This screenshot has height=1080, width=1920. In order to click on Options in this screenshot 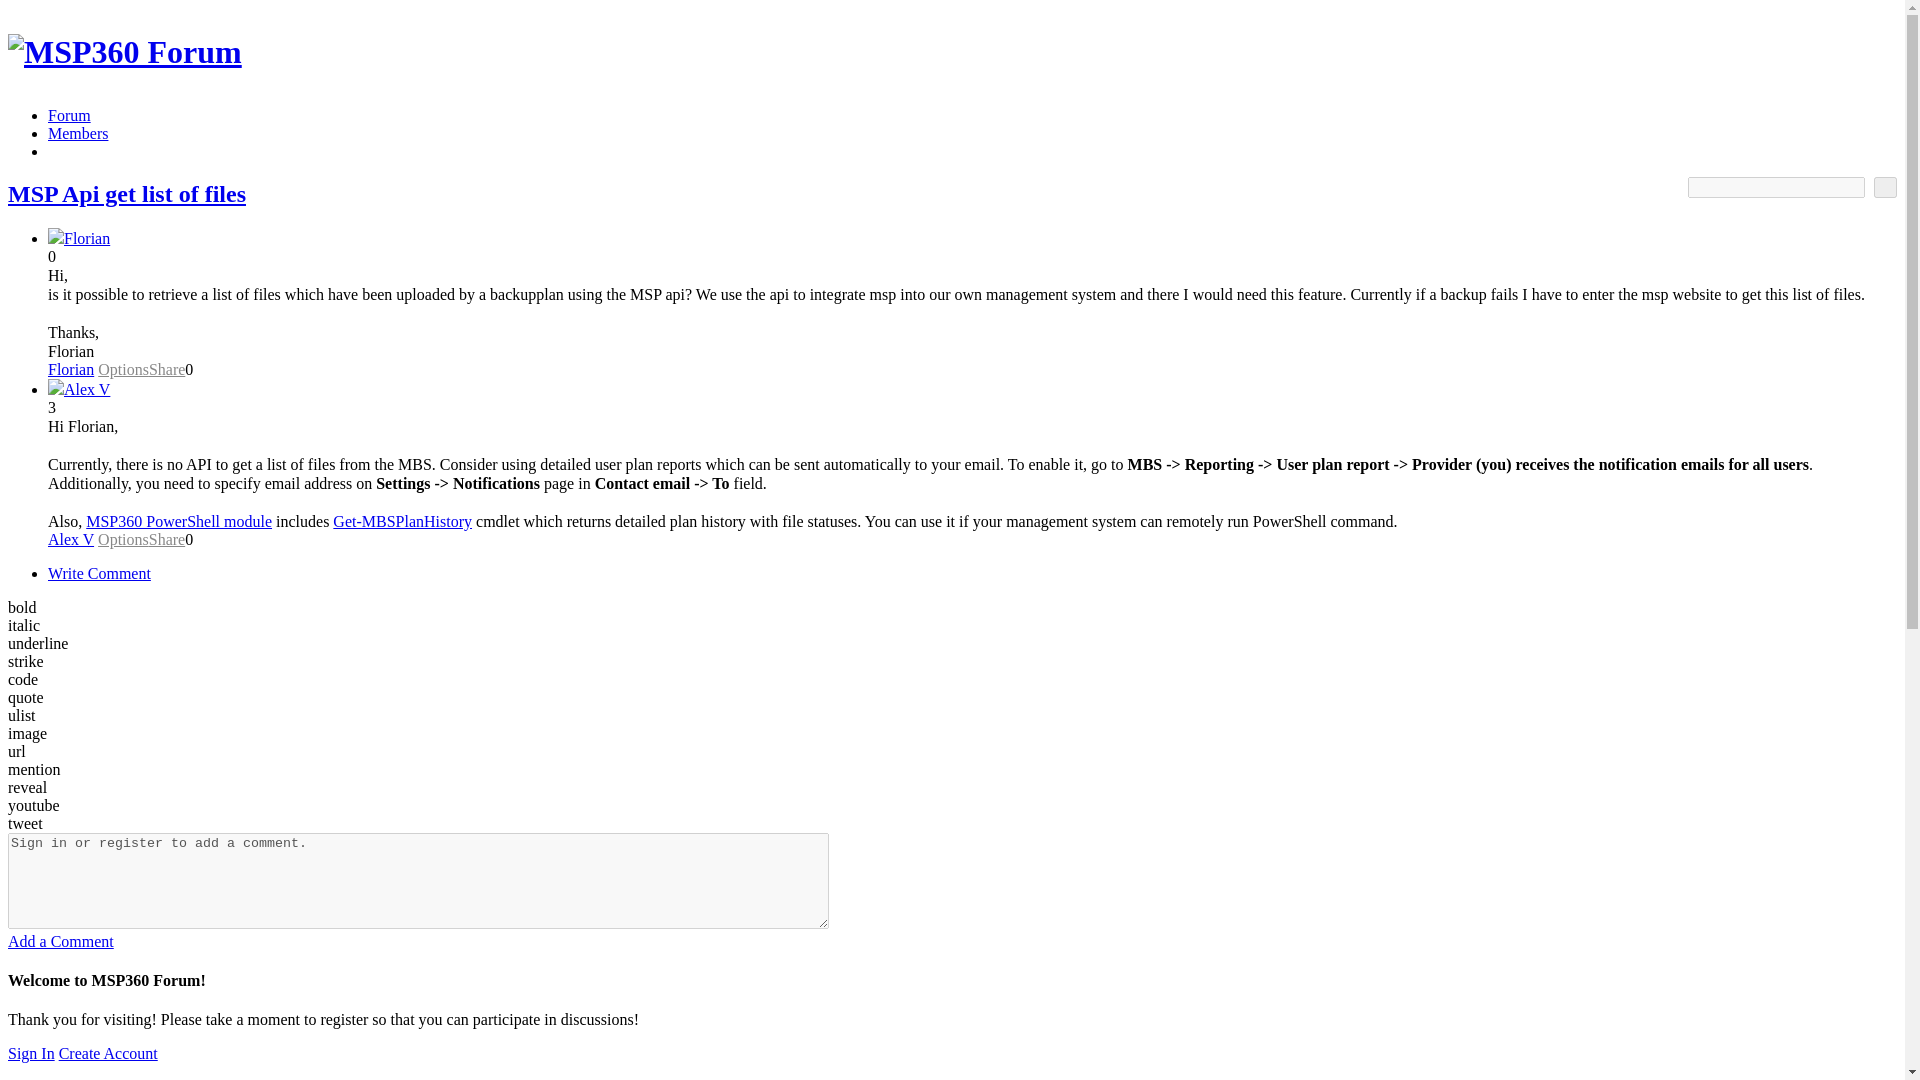, I will do `click(123, 539)`.